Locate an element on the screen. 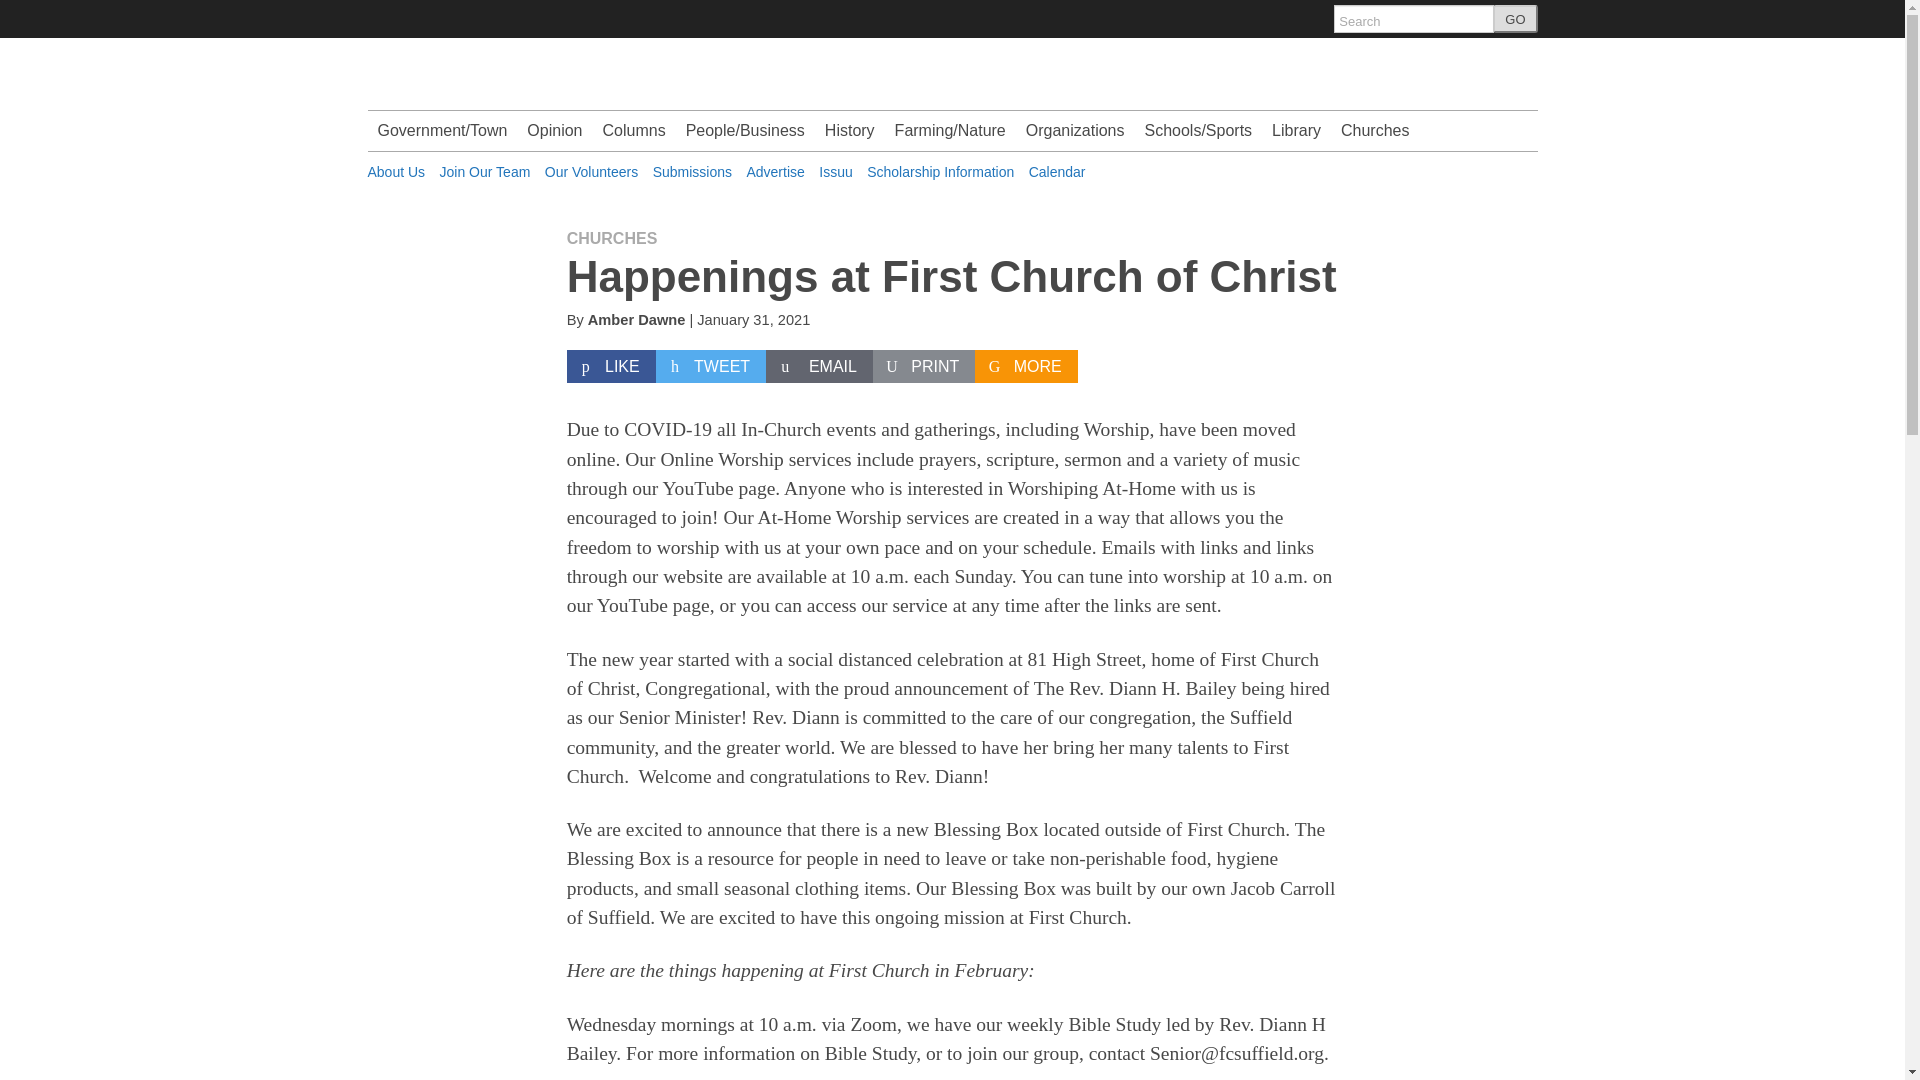 Image resolution: width=1920 pixels, height=1080 pixels. Amber Dawne is located at coordinates (636, 320).